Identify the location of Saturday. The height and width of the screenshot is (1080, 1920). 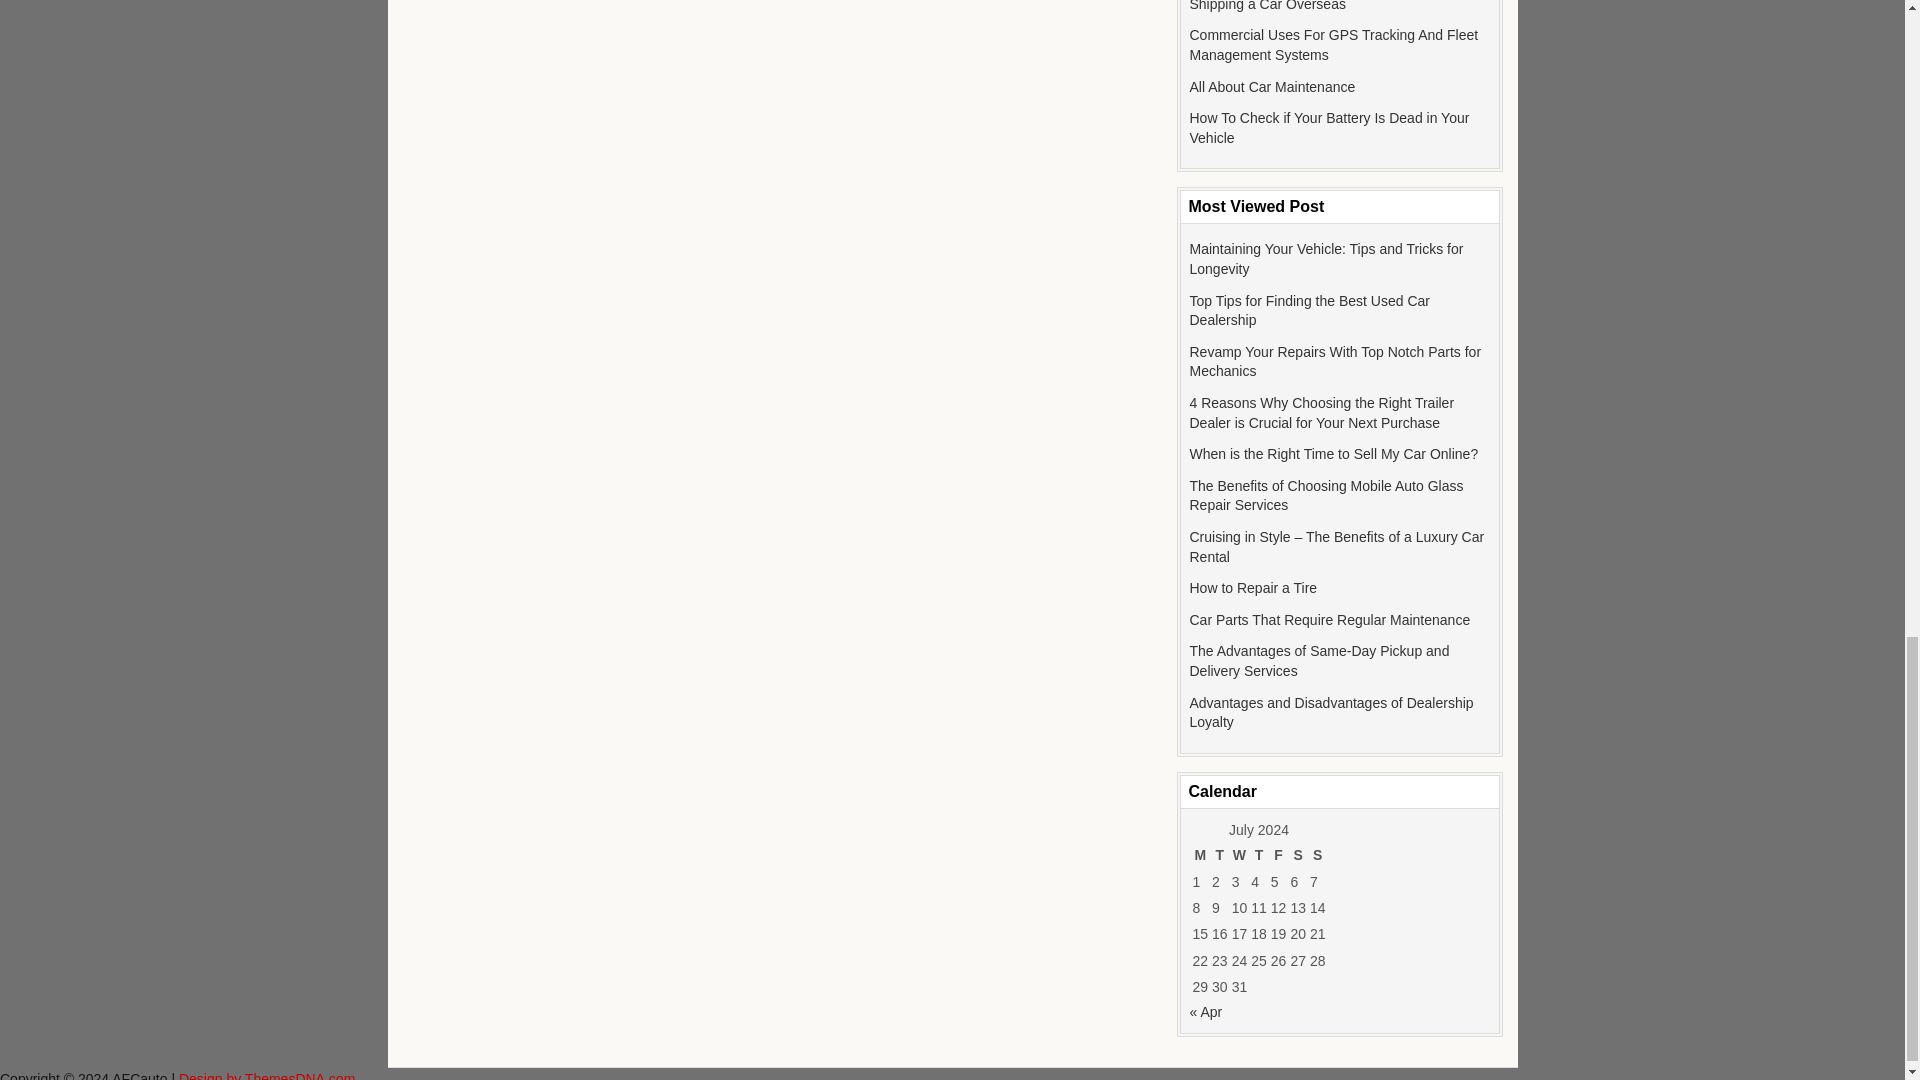
(1298, 855).